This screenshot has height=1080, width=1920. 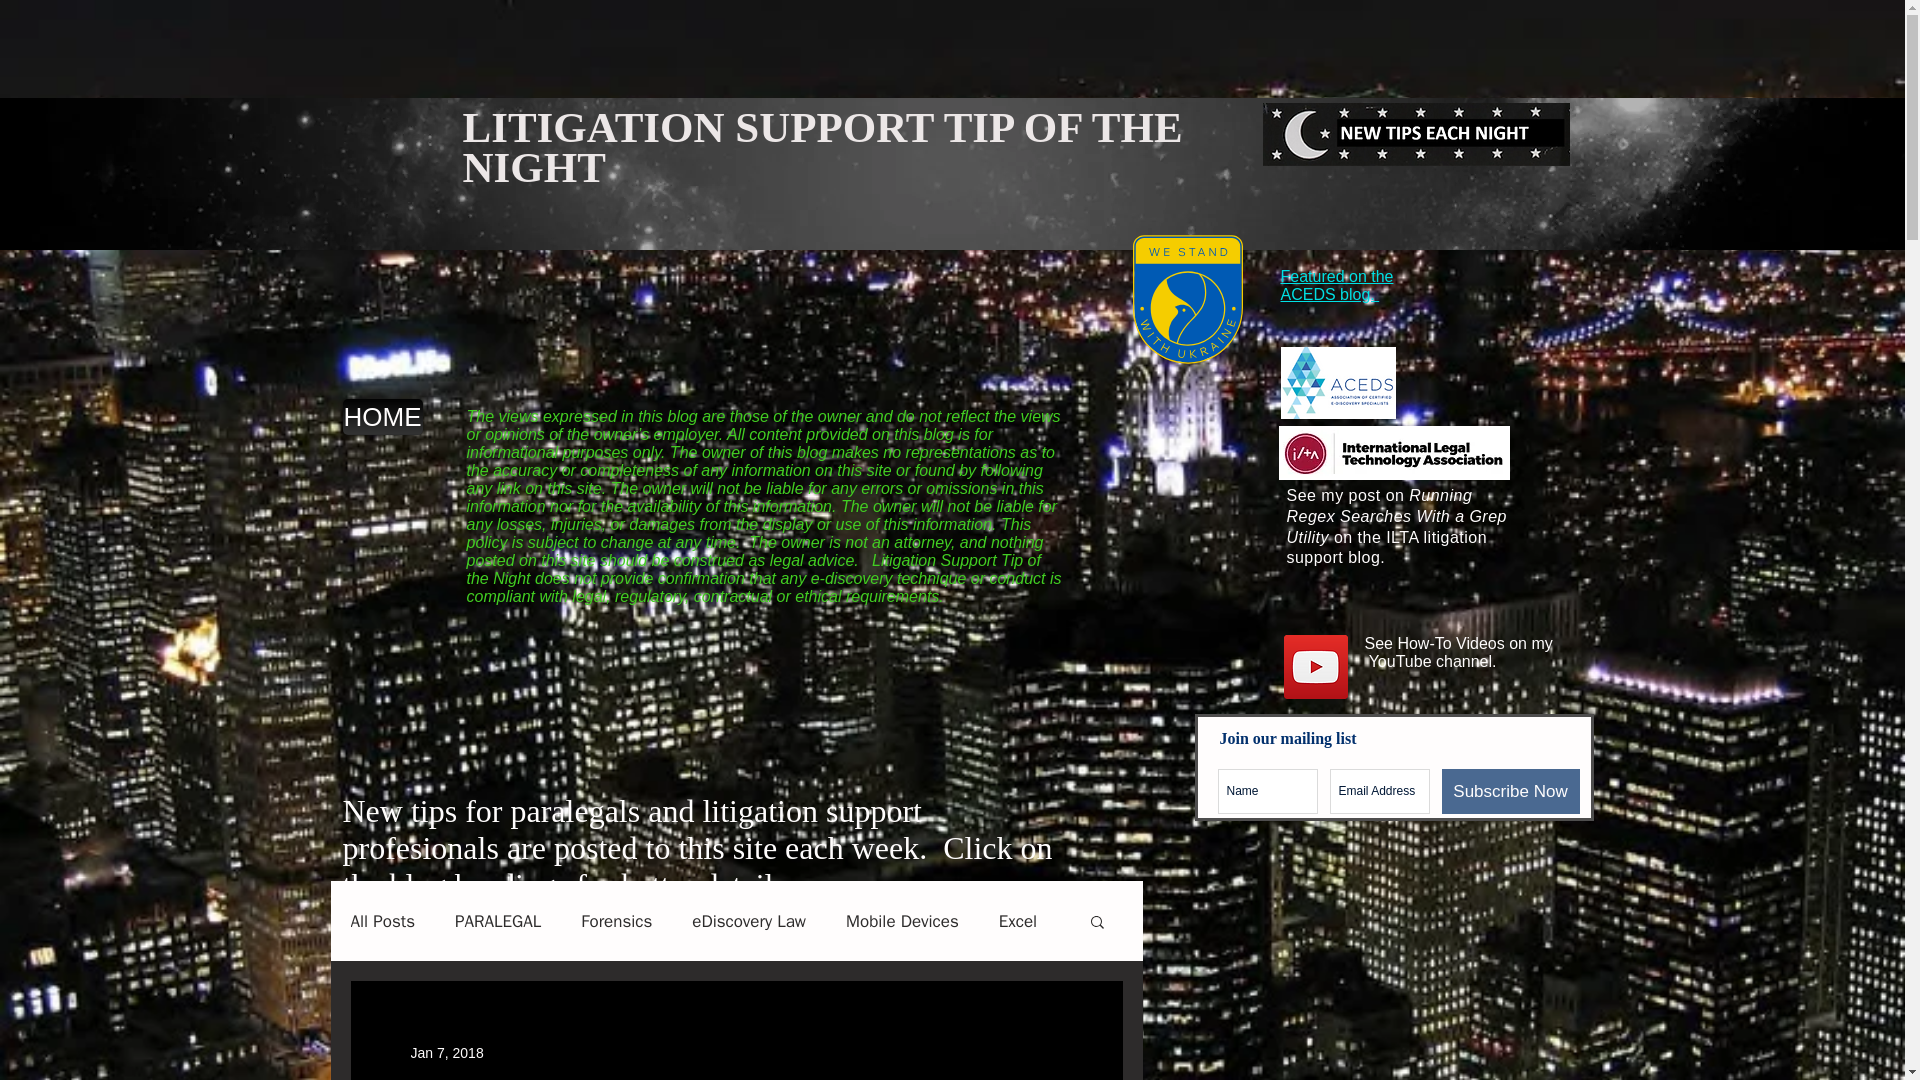 What do you see at coordinates (748, 922) in the screenshot?
I see `eDiscovery Law` at bounding box center [748, 922].